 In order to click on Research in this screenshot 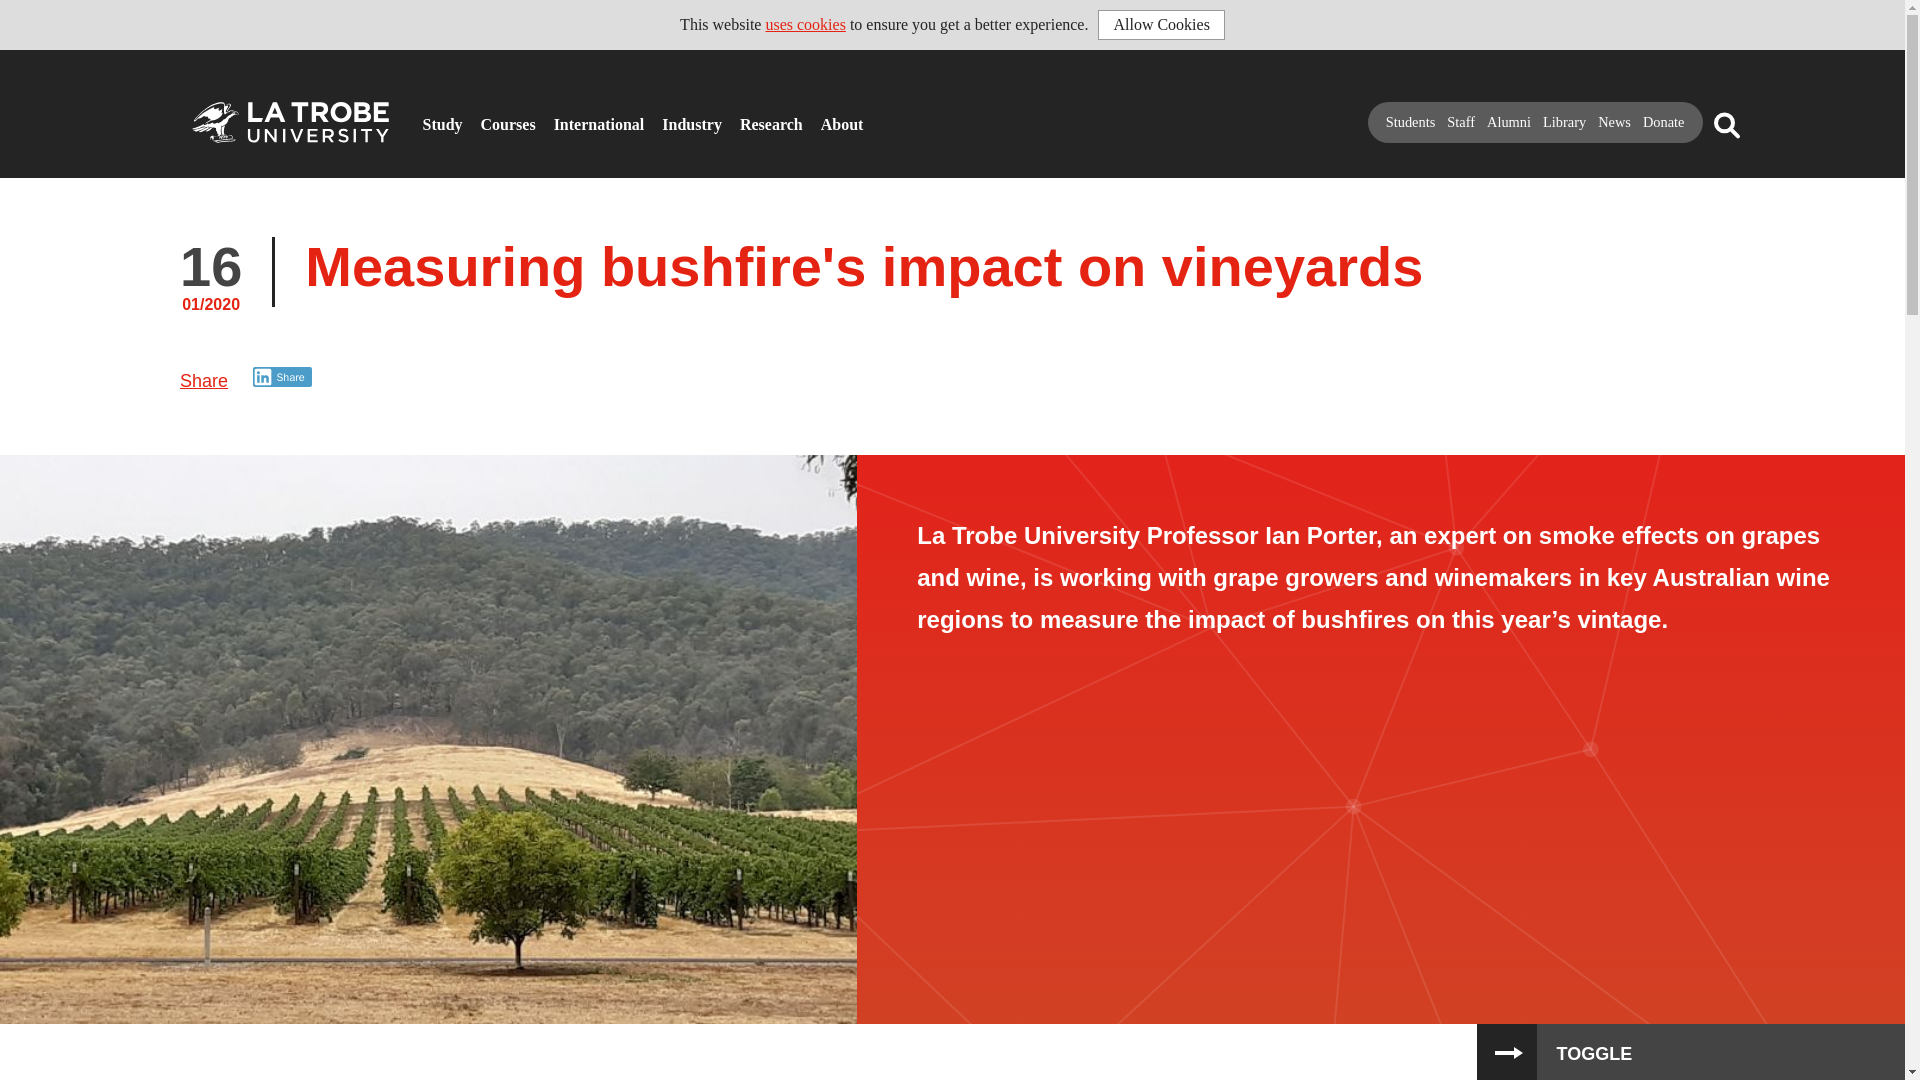, I will do `click(746, 116)`.